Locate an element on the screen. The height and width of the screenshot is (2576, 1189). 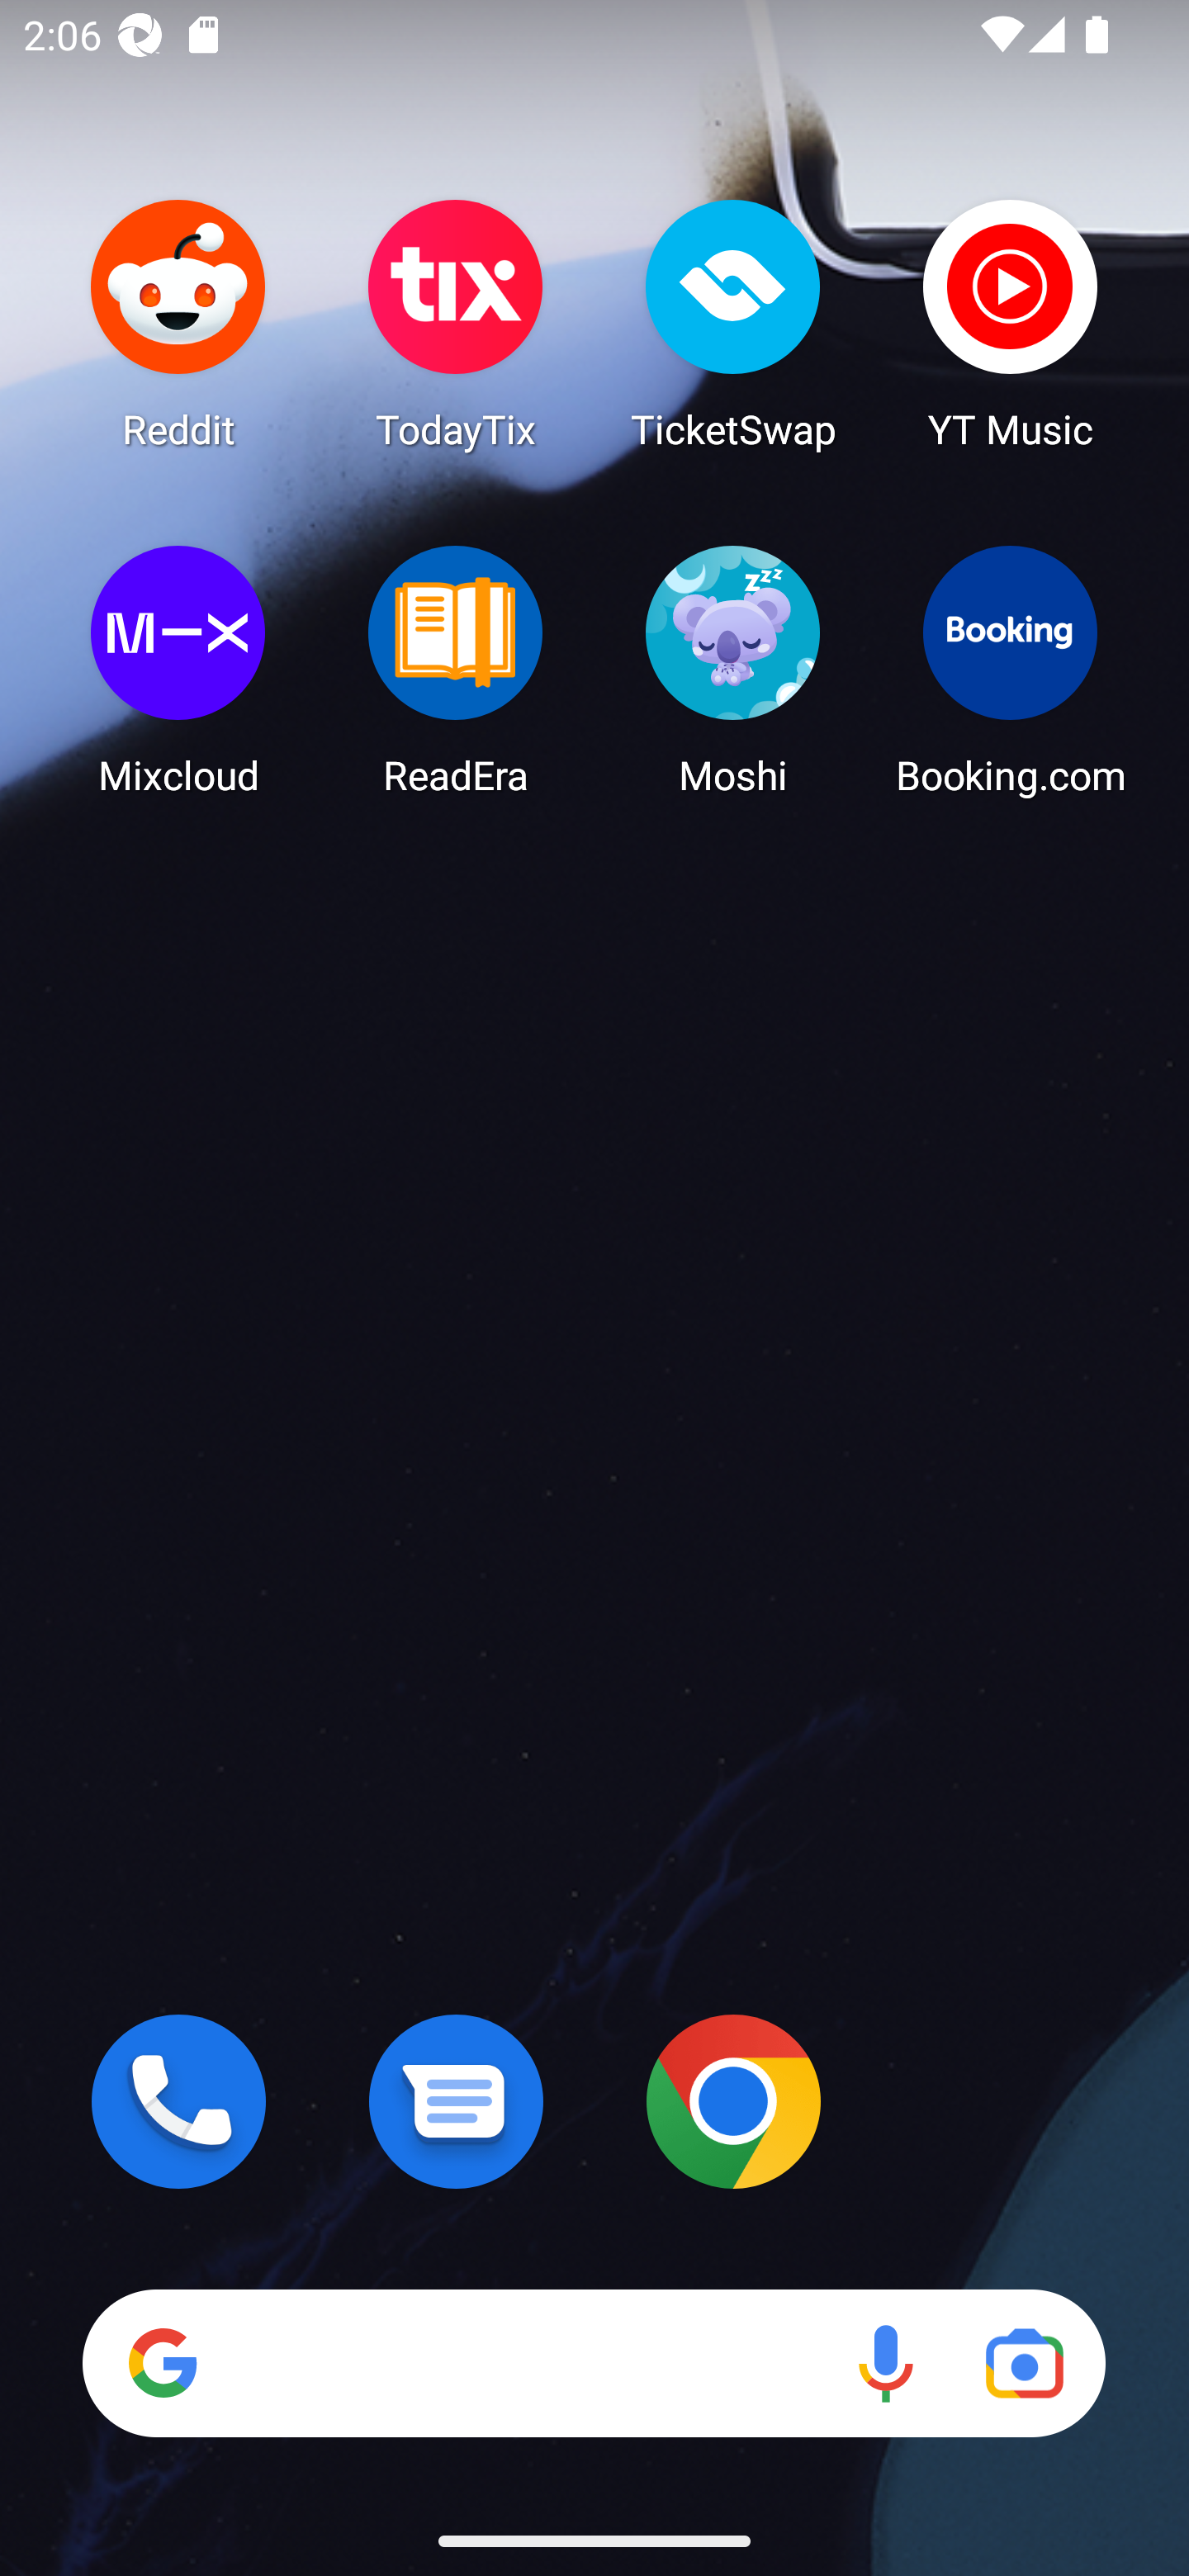
Voice search is located at coordinates (885, 2363).